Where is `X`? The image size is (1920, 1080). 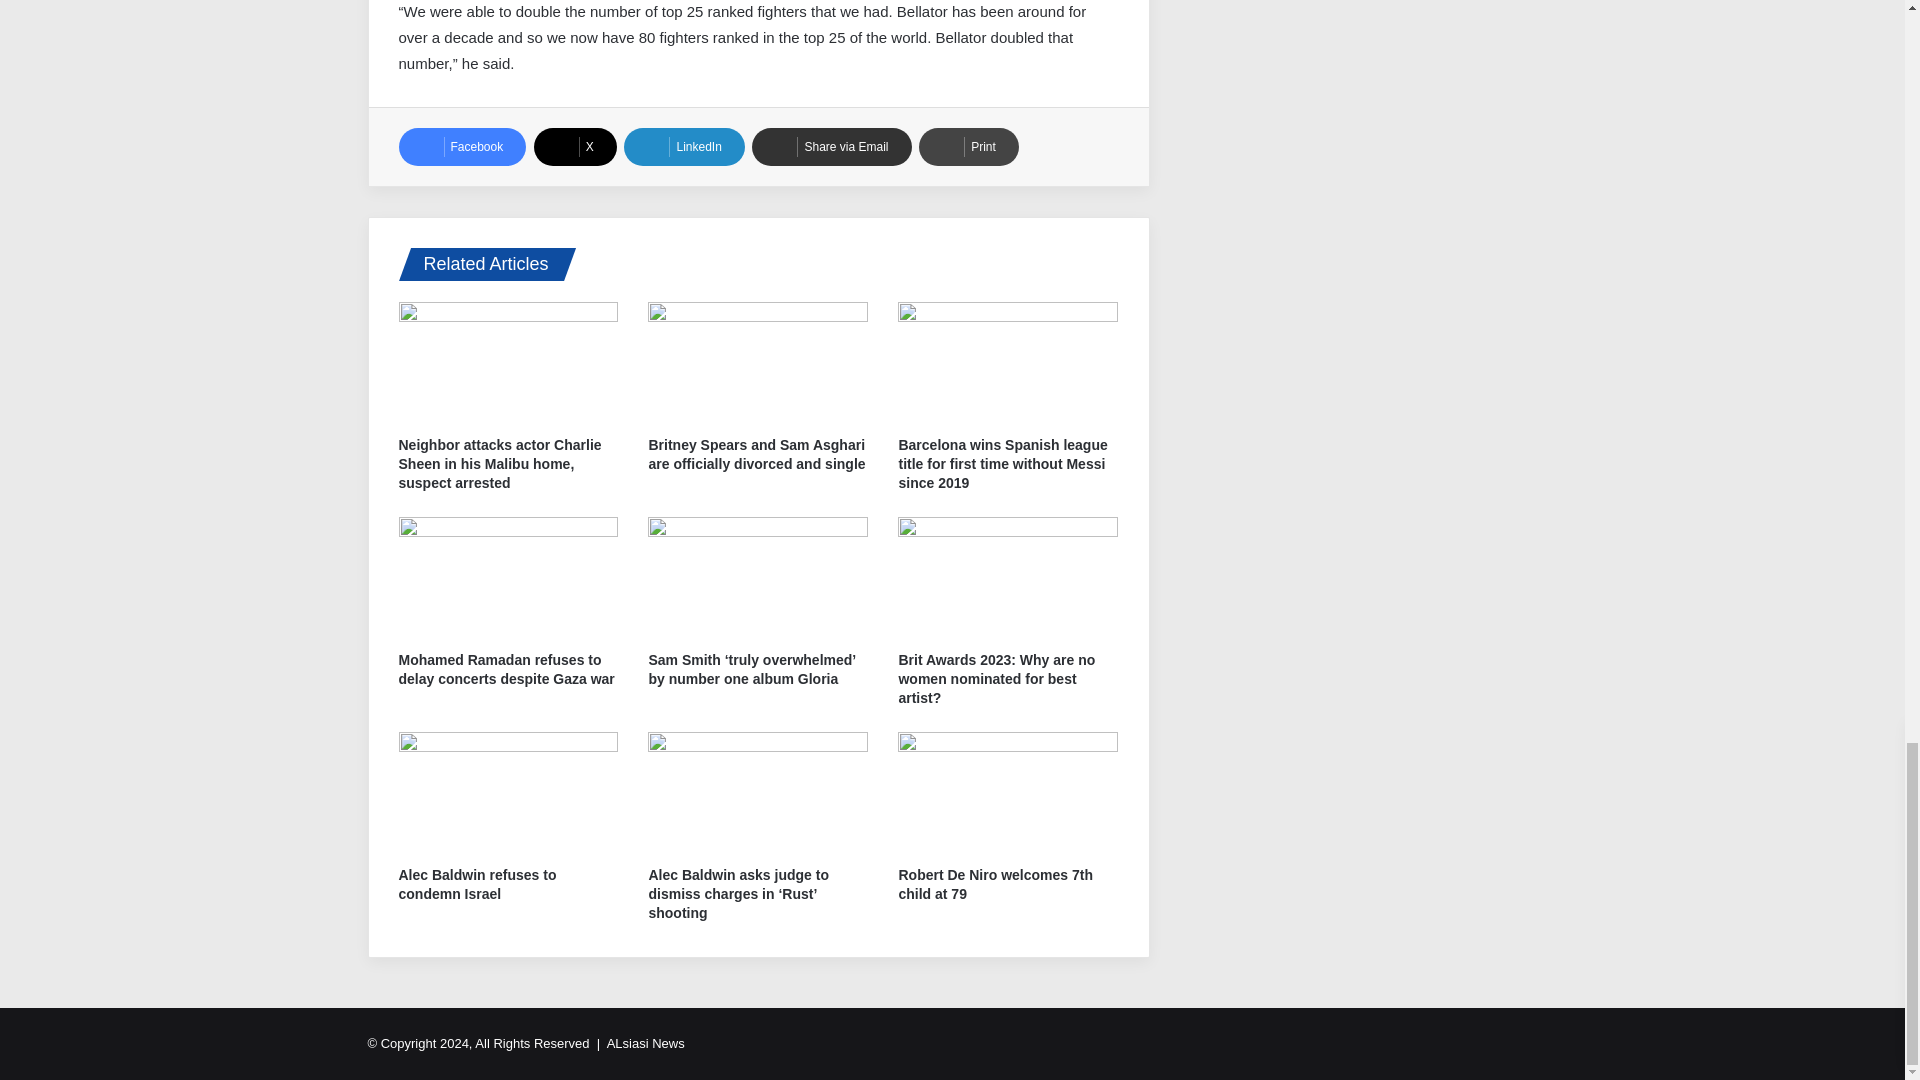
X is located at coordinates (574, 147).